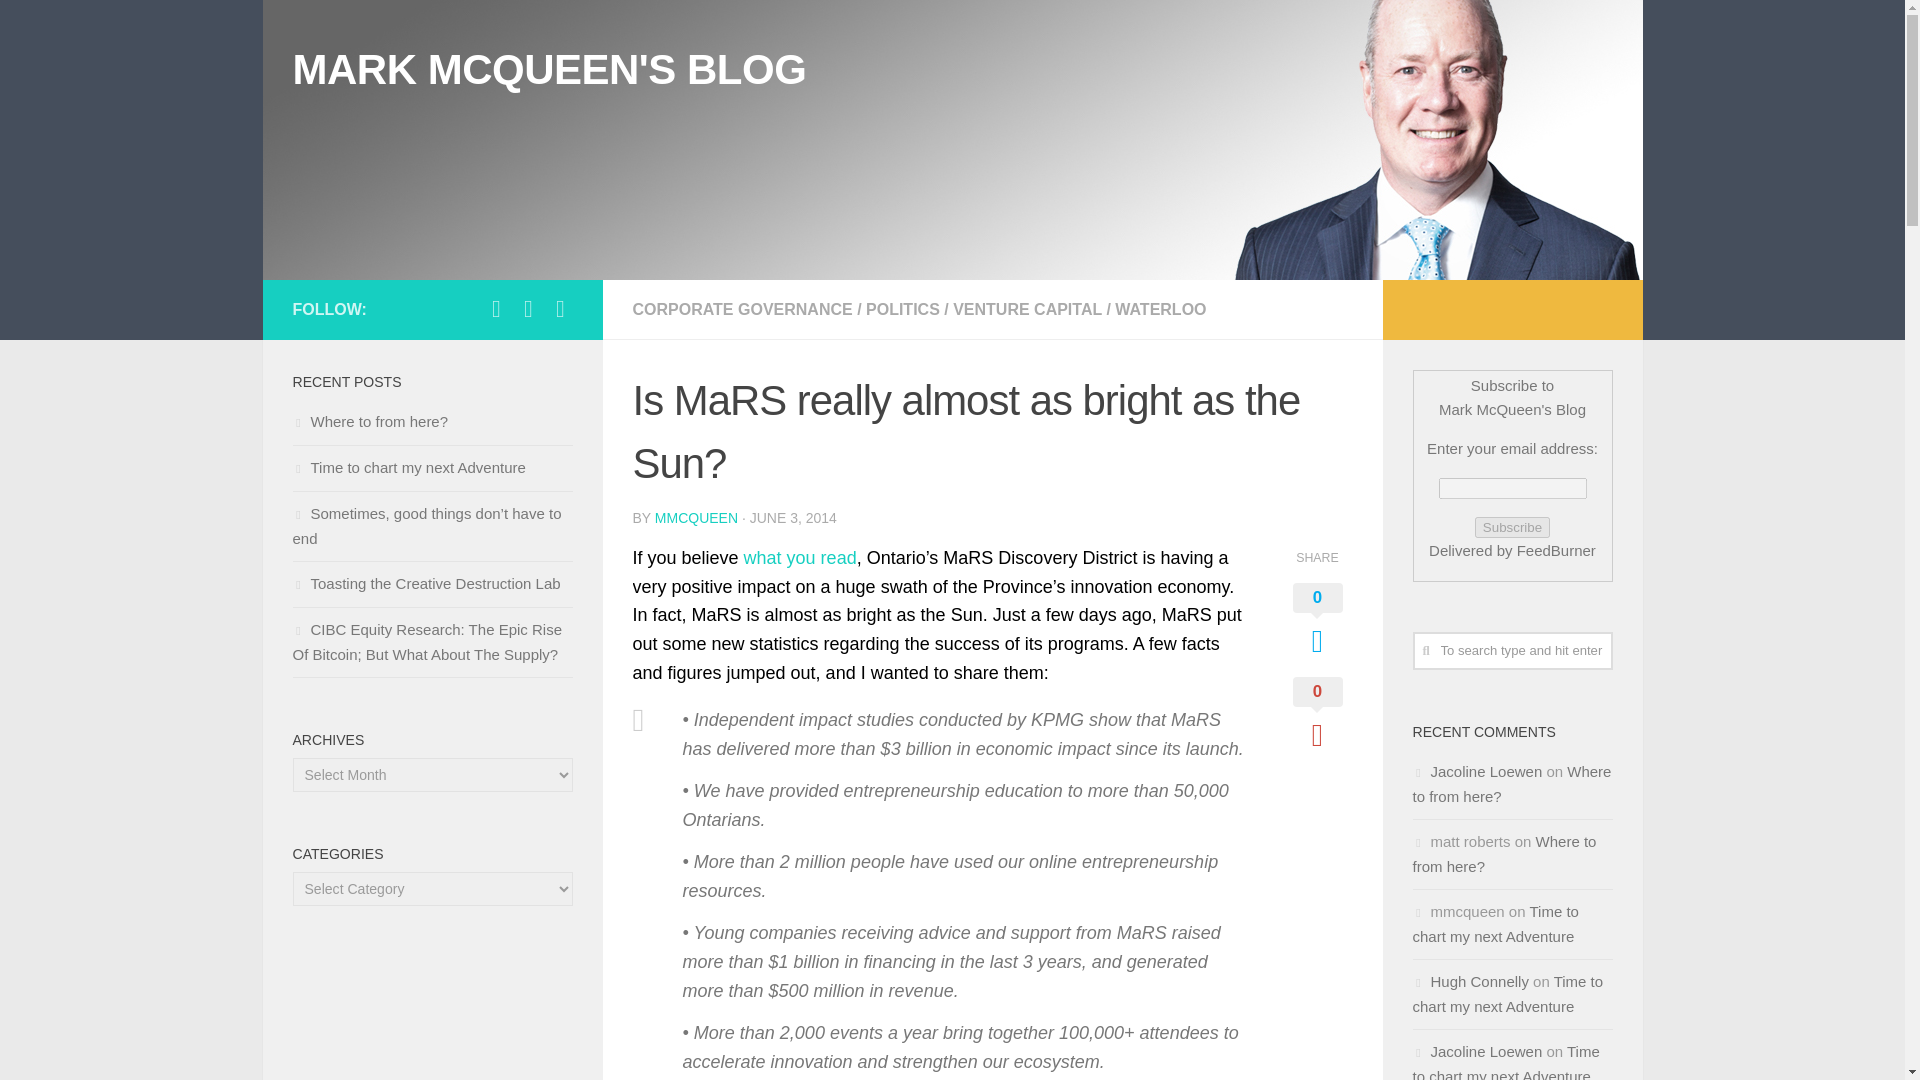 The height and width of the screenshot is (1080, 1920). I want to click on To search type and hit enter, so click(1512, 650).